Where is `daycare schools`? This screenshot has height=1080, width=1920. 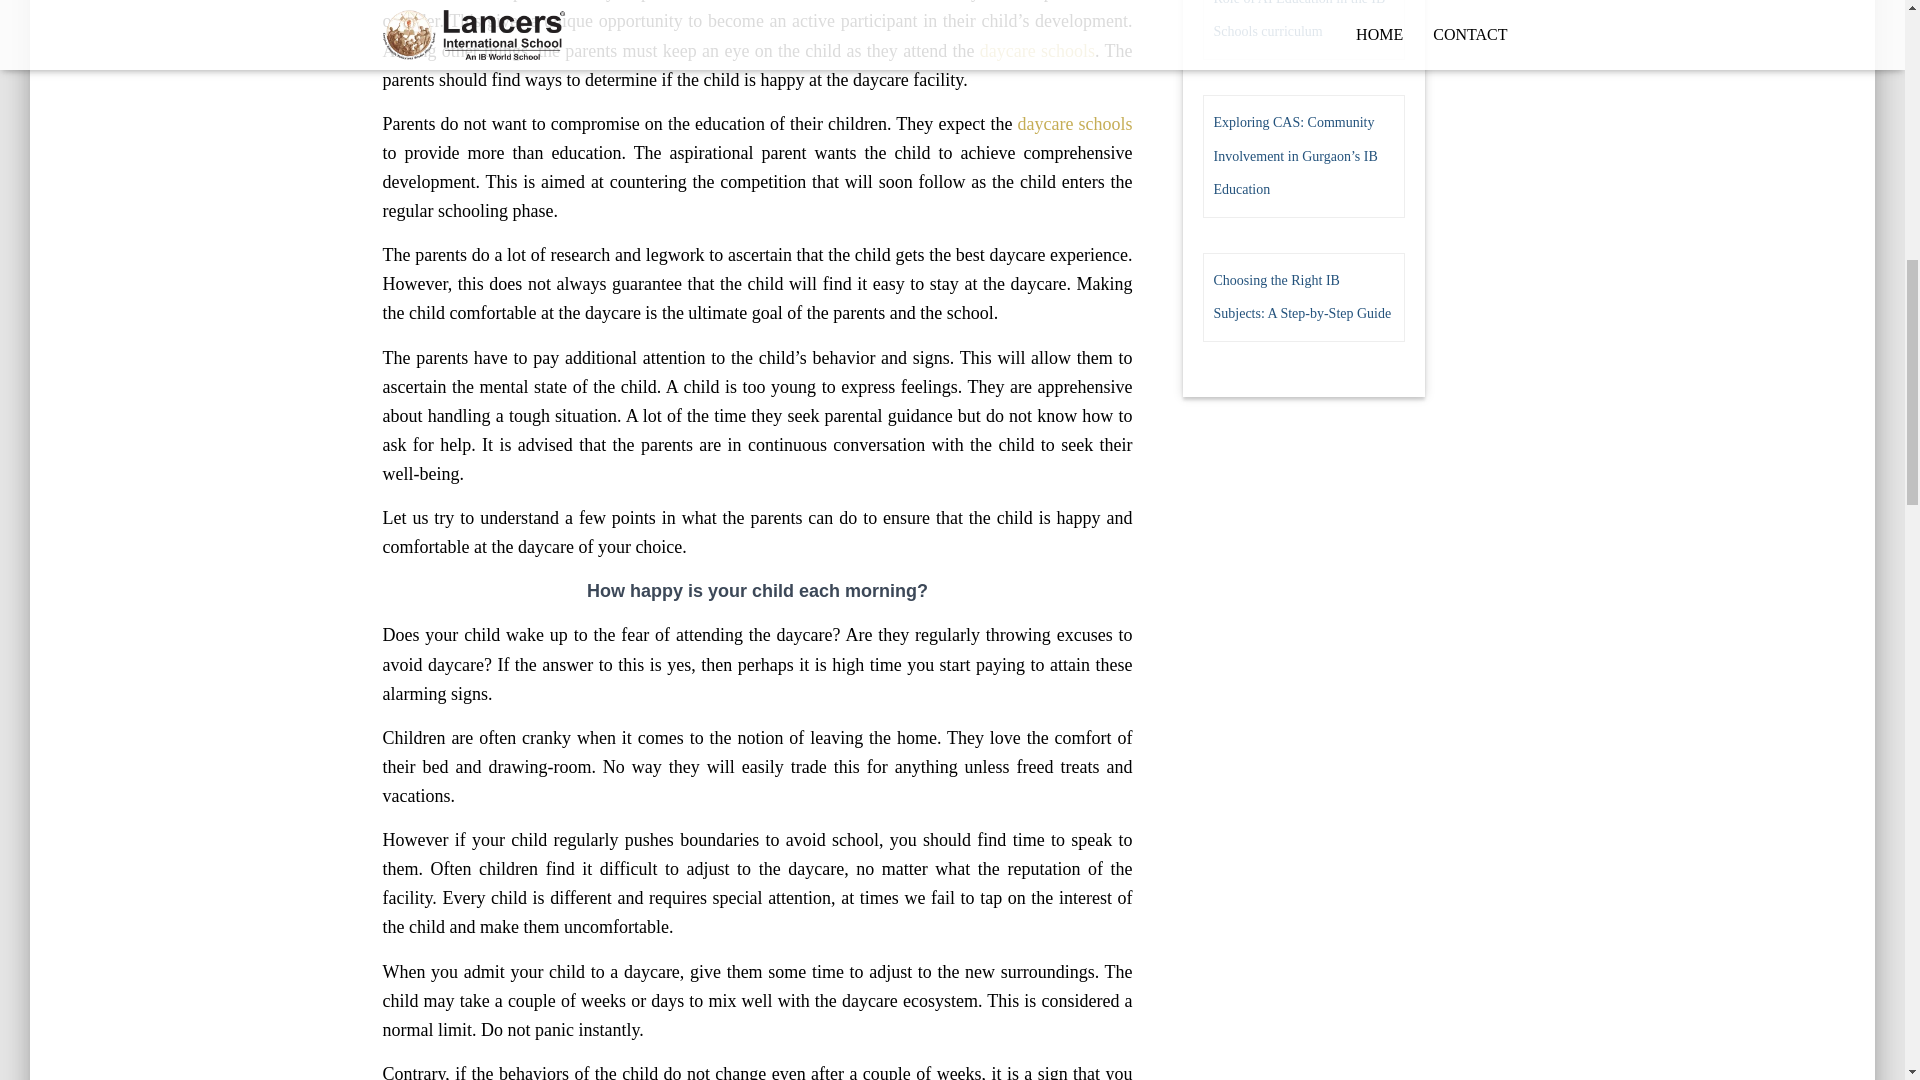 daycare schools is located at coordinates (1074, 124).